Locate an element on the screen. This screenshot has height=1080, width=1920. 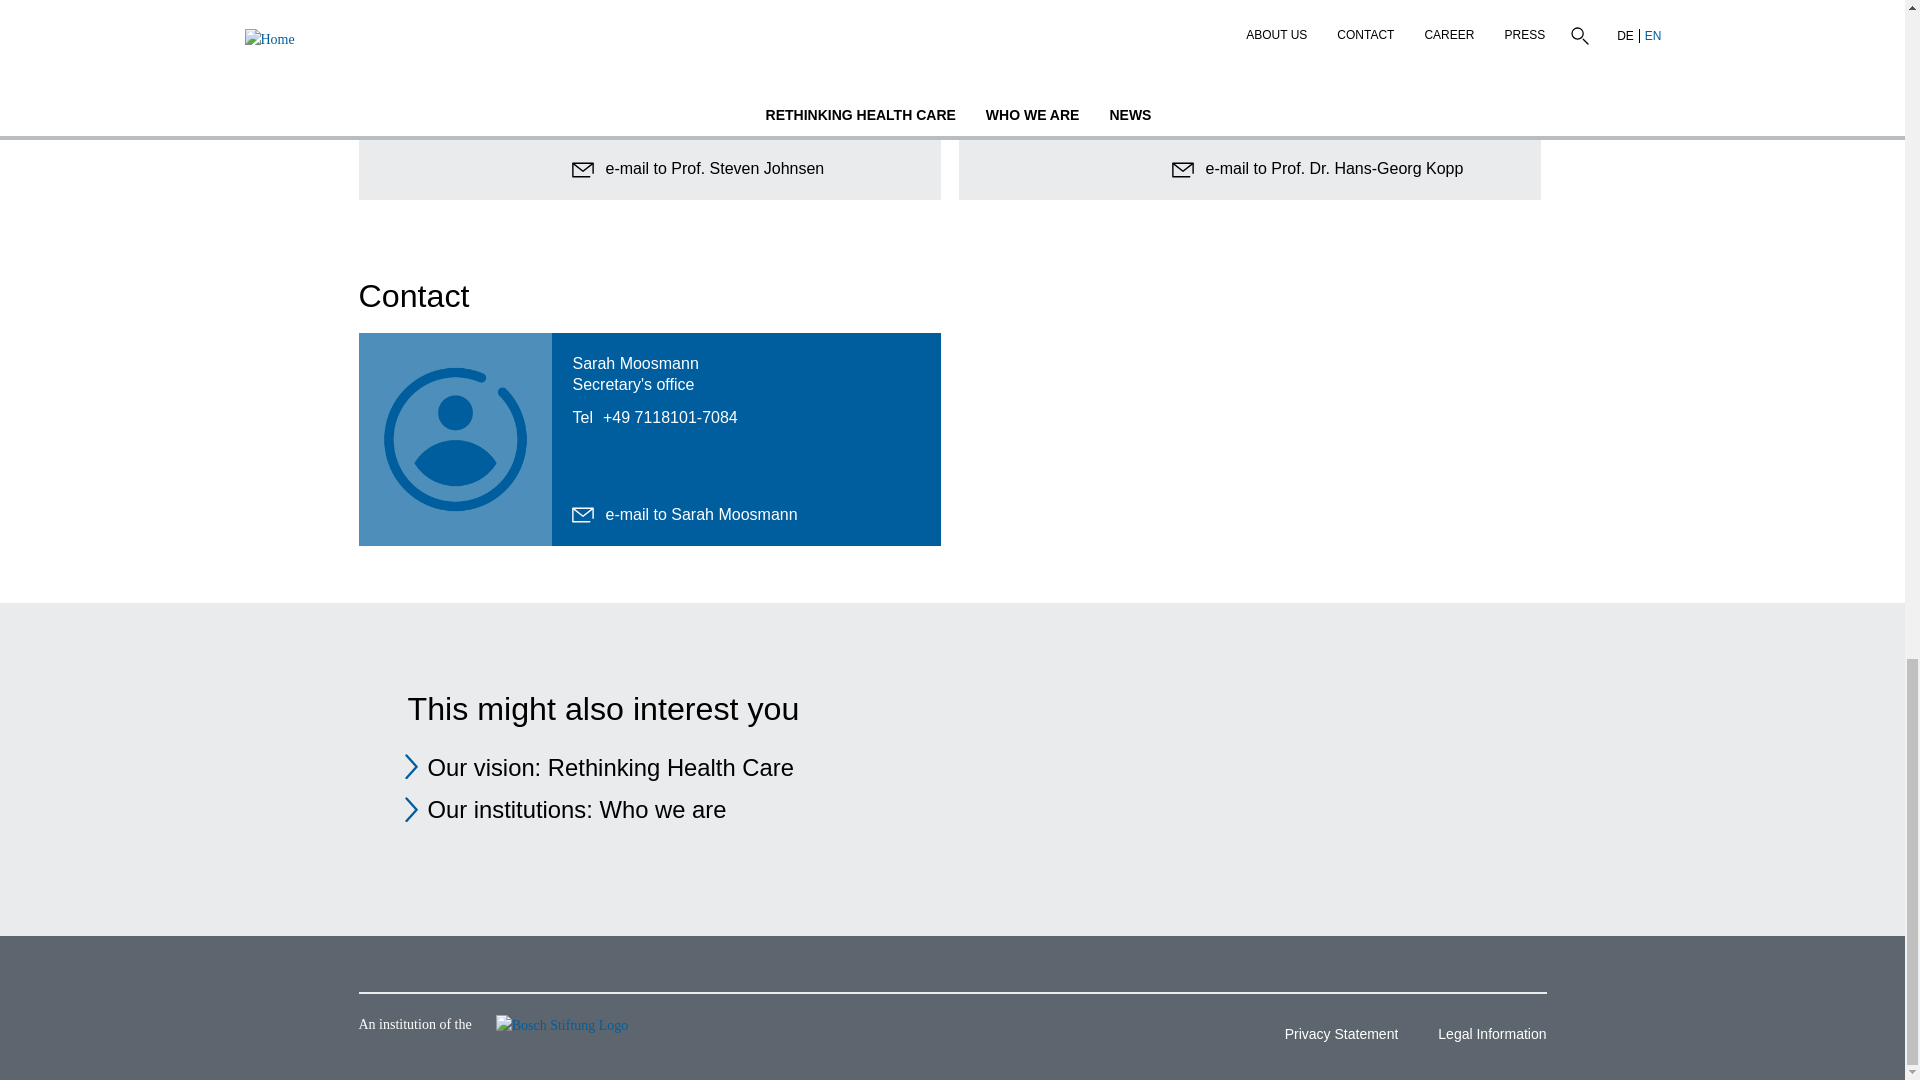
Legal Information is located at coordinates (1484, 1036).